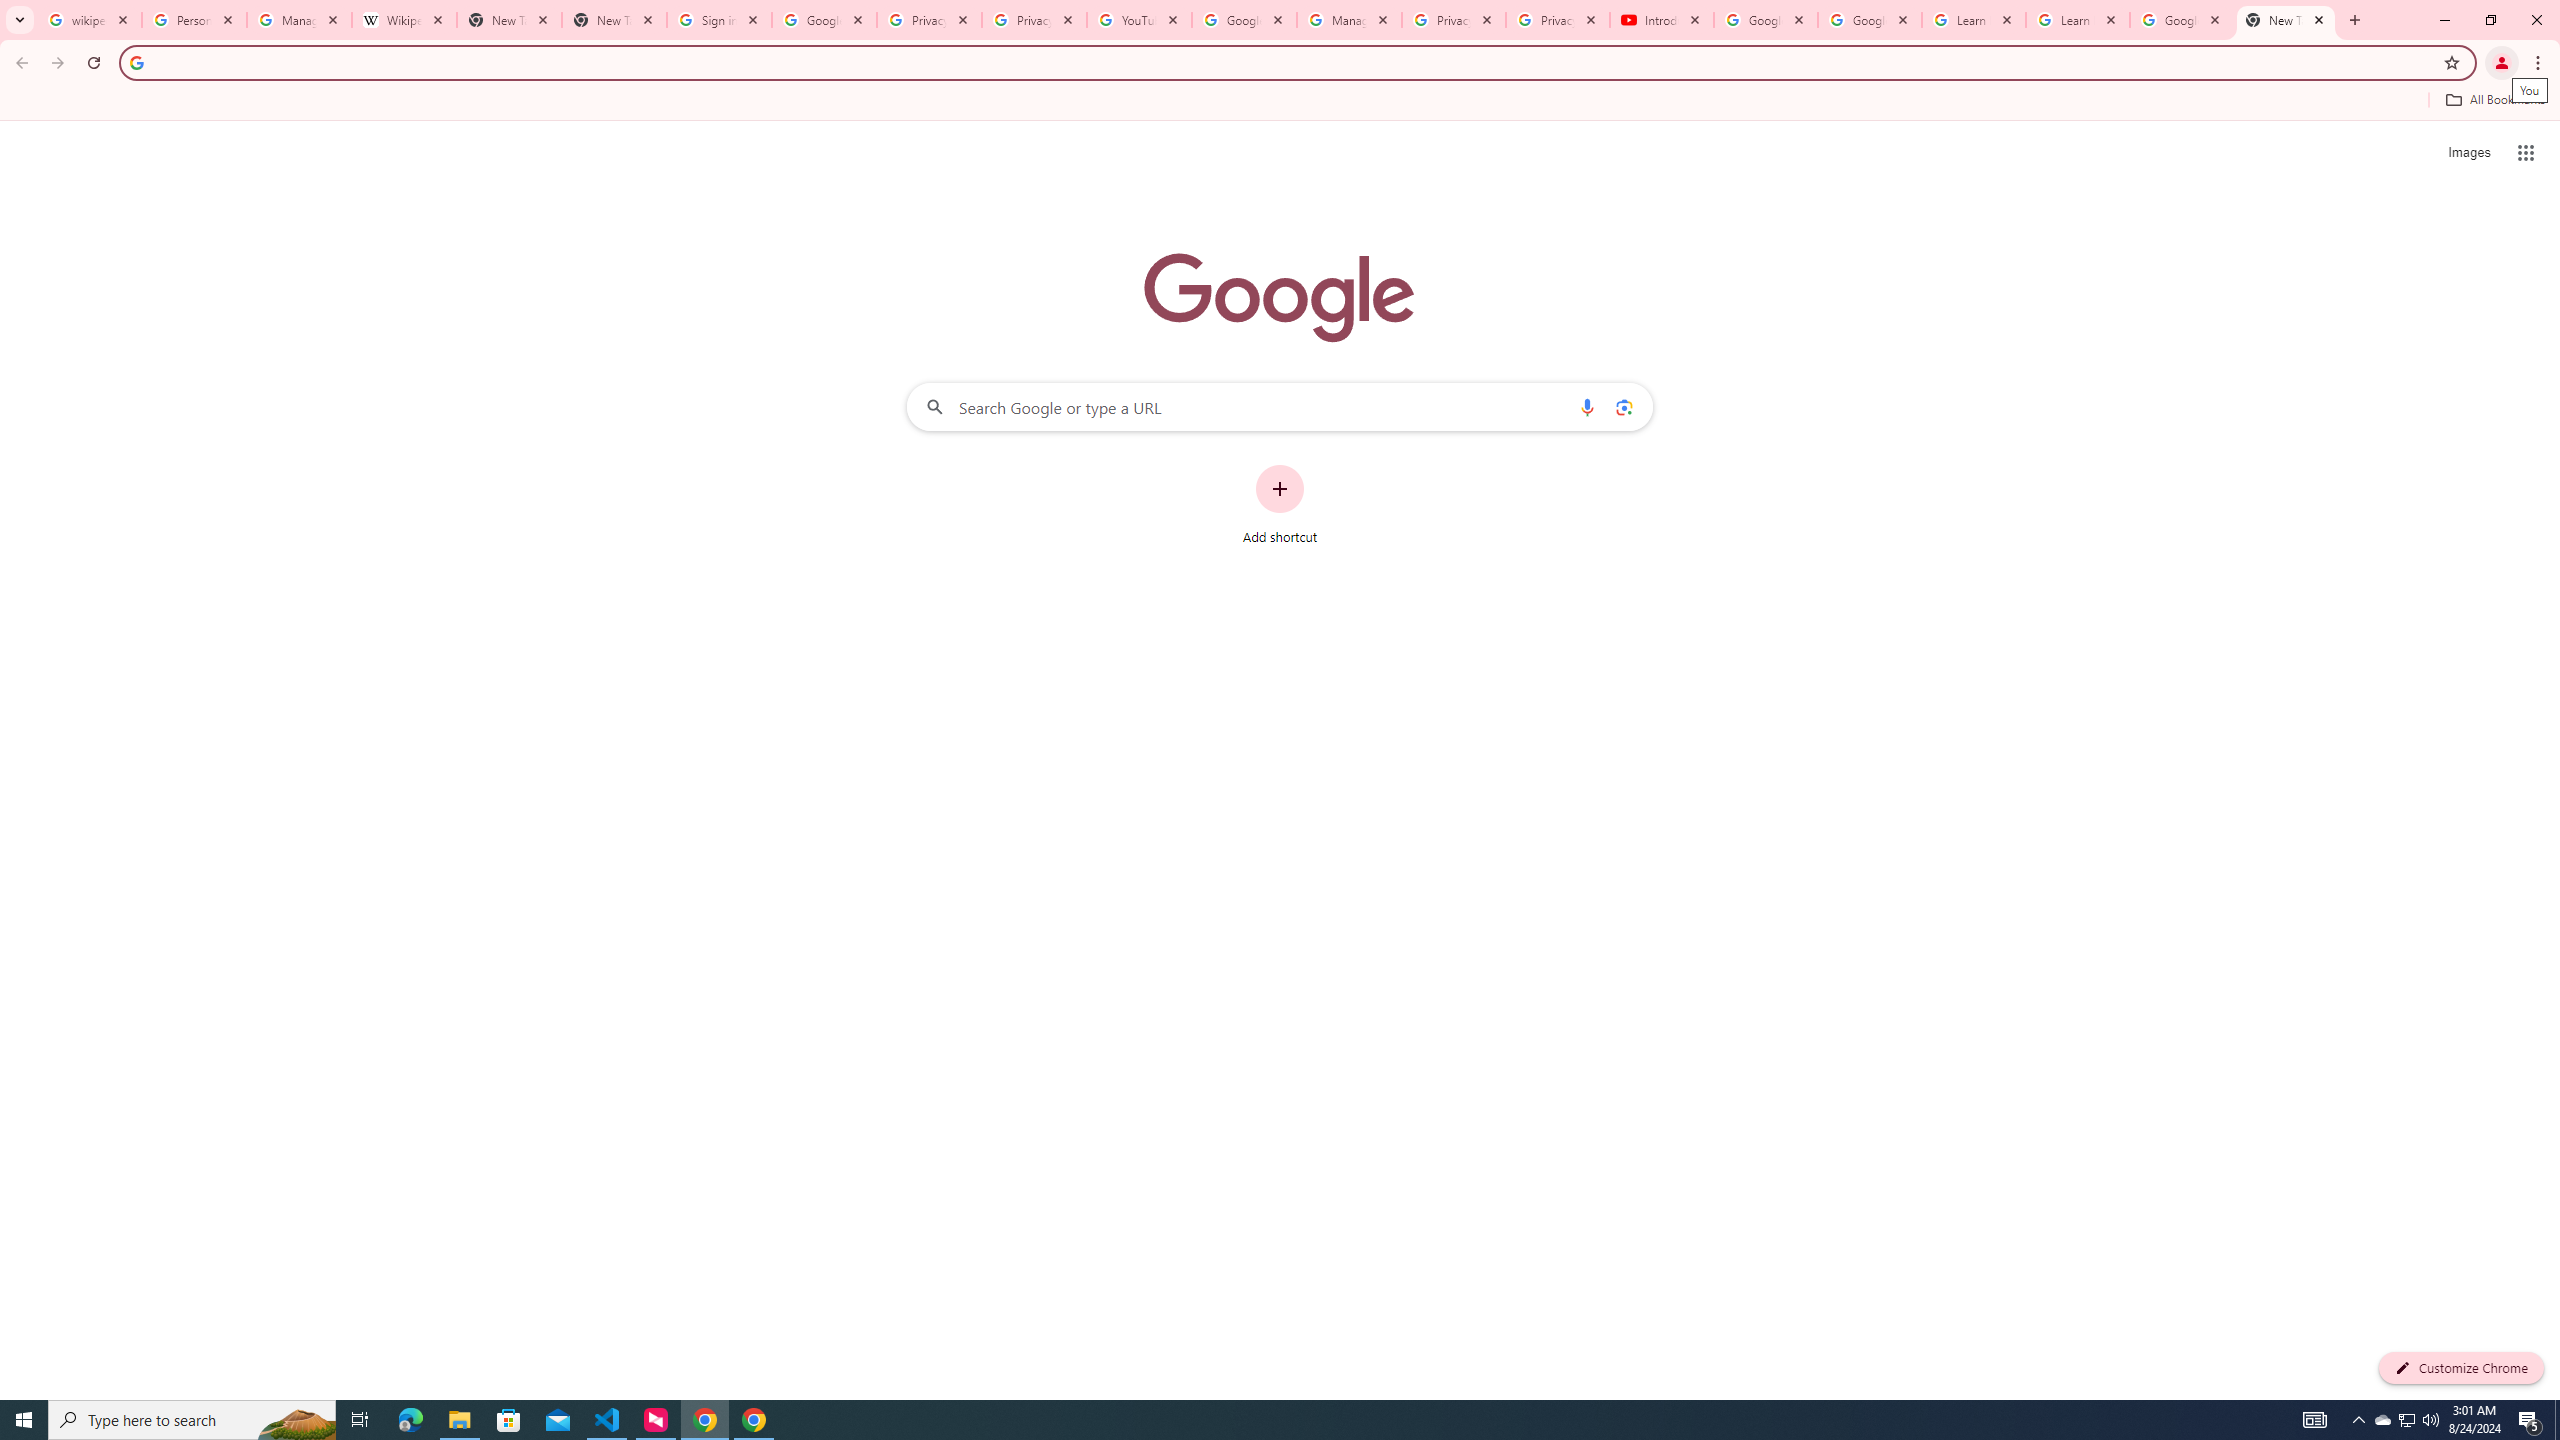  What do you see at coordinates (299, 20) in the screenshot?
I see `Manage your Location History - Google Search Help` at bounding box center [299, 20].